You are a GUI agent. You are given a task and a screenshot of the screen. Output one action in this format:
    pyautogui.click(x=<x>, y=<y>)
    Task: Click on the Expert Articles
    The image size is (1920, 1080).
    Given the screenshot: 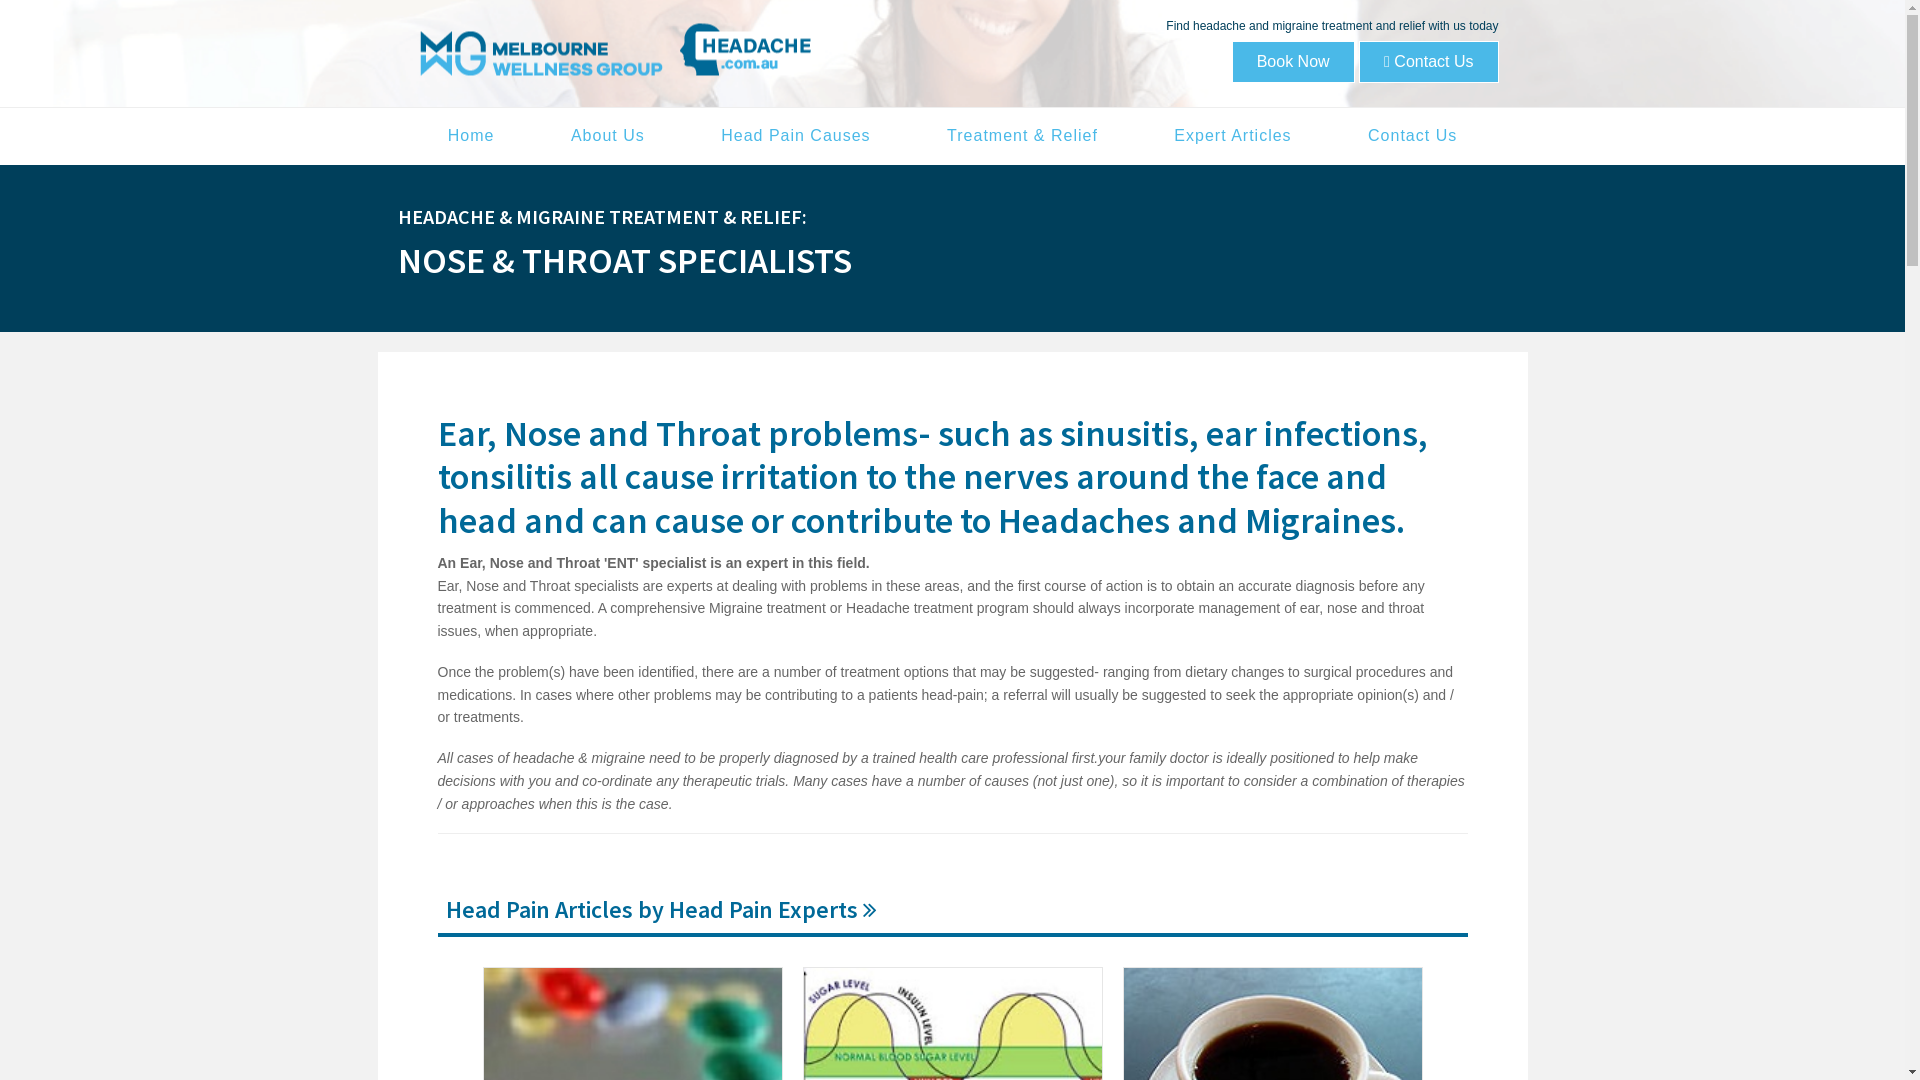 What is the action you would take?
    pyautogui.click(x=1232, y=136)
    